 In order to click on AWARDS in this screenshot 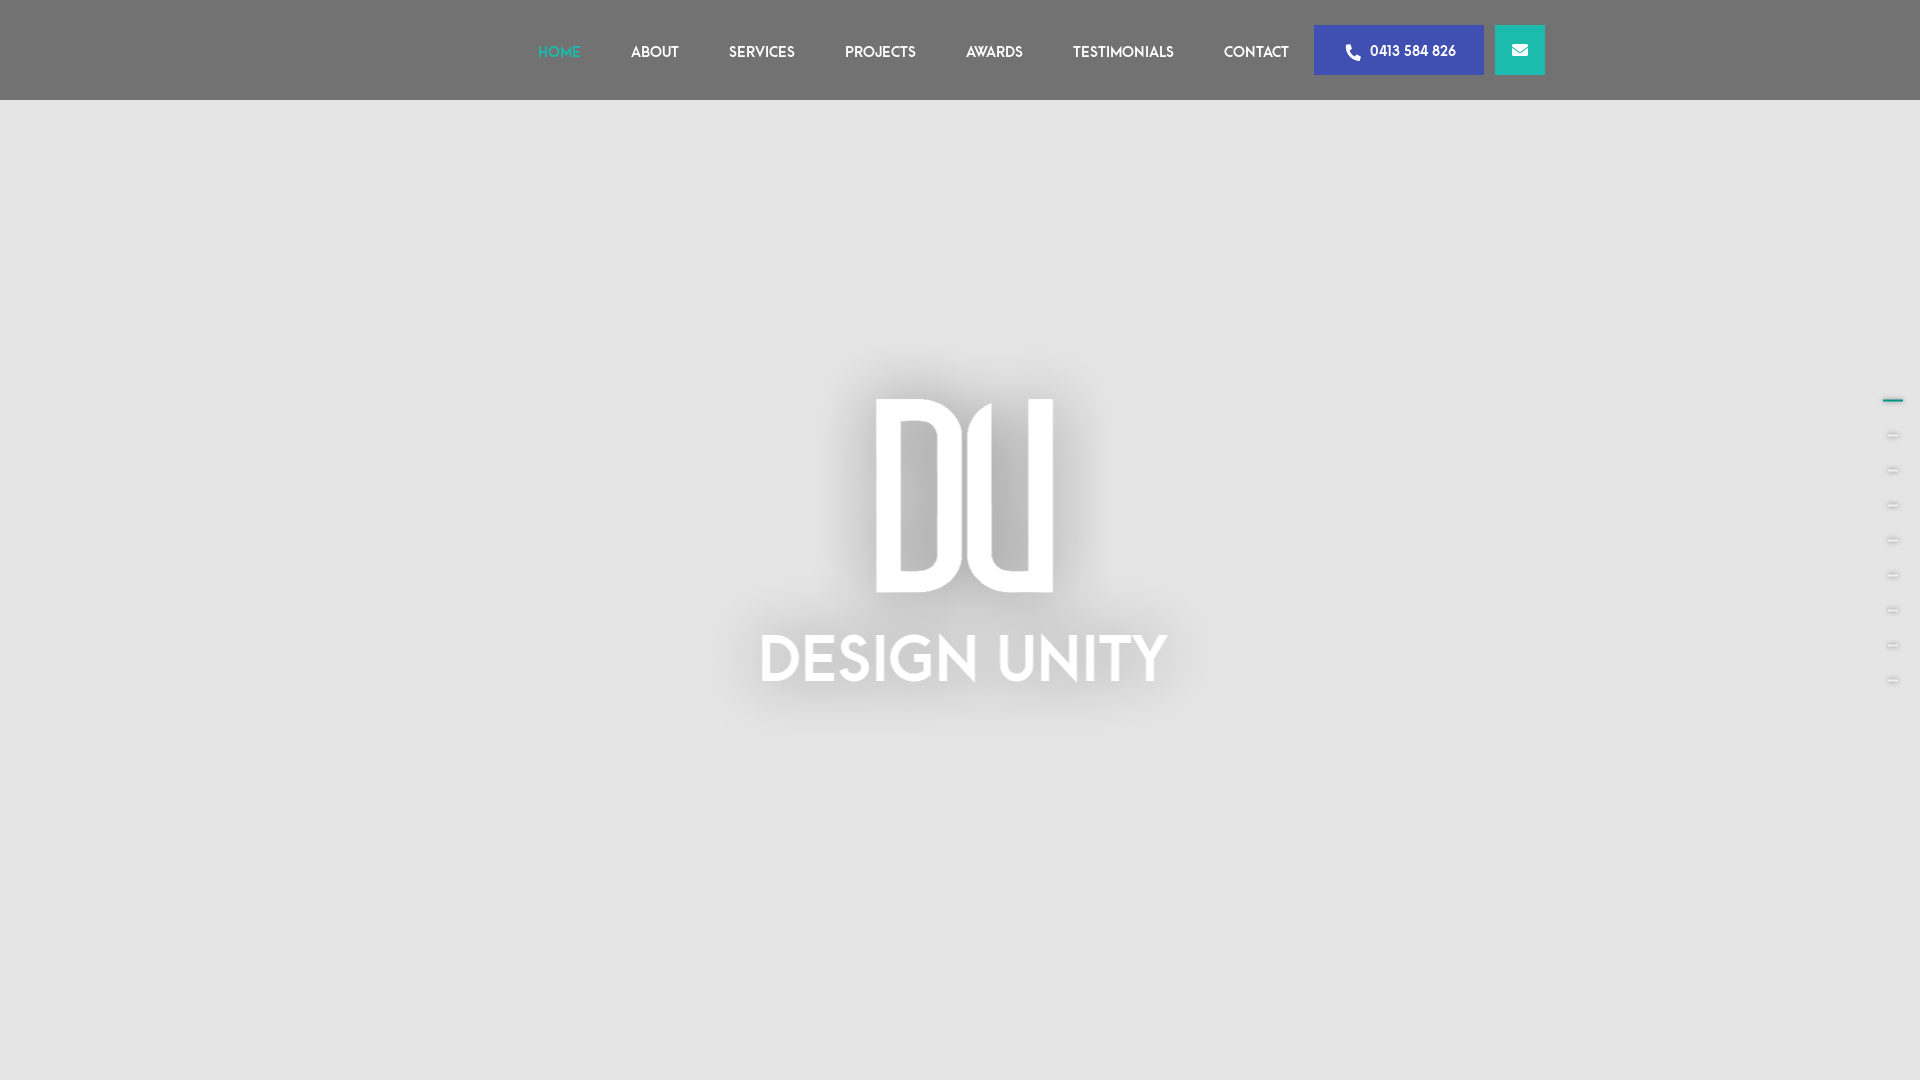, I will do `click(994, 52)`.